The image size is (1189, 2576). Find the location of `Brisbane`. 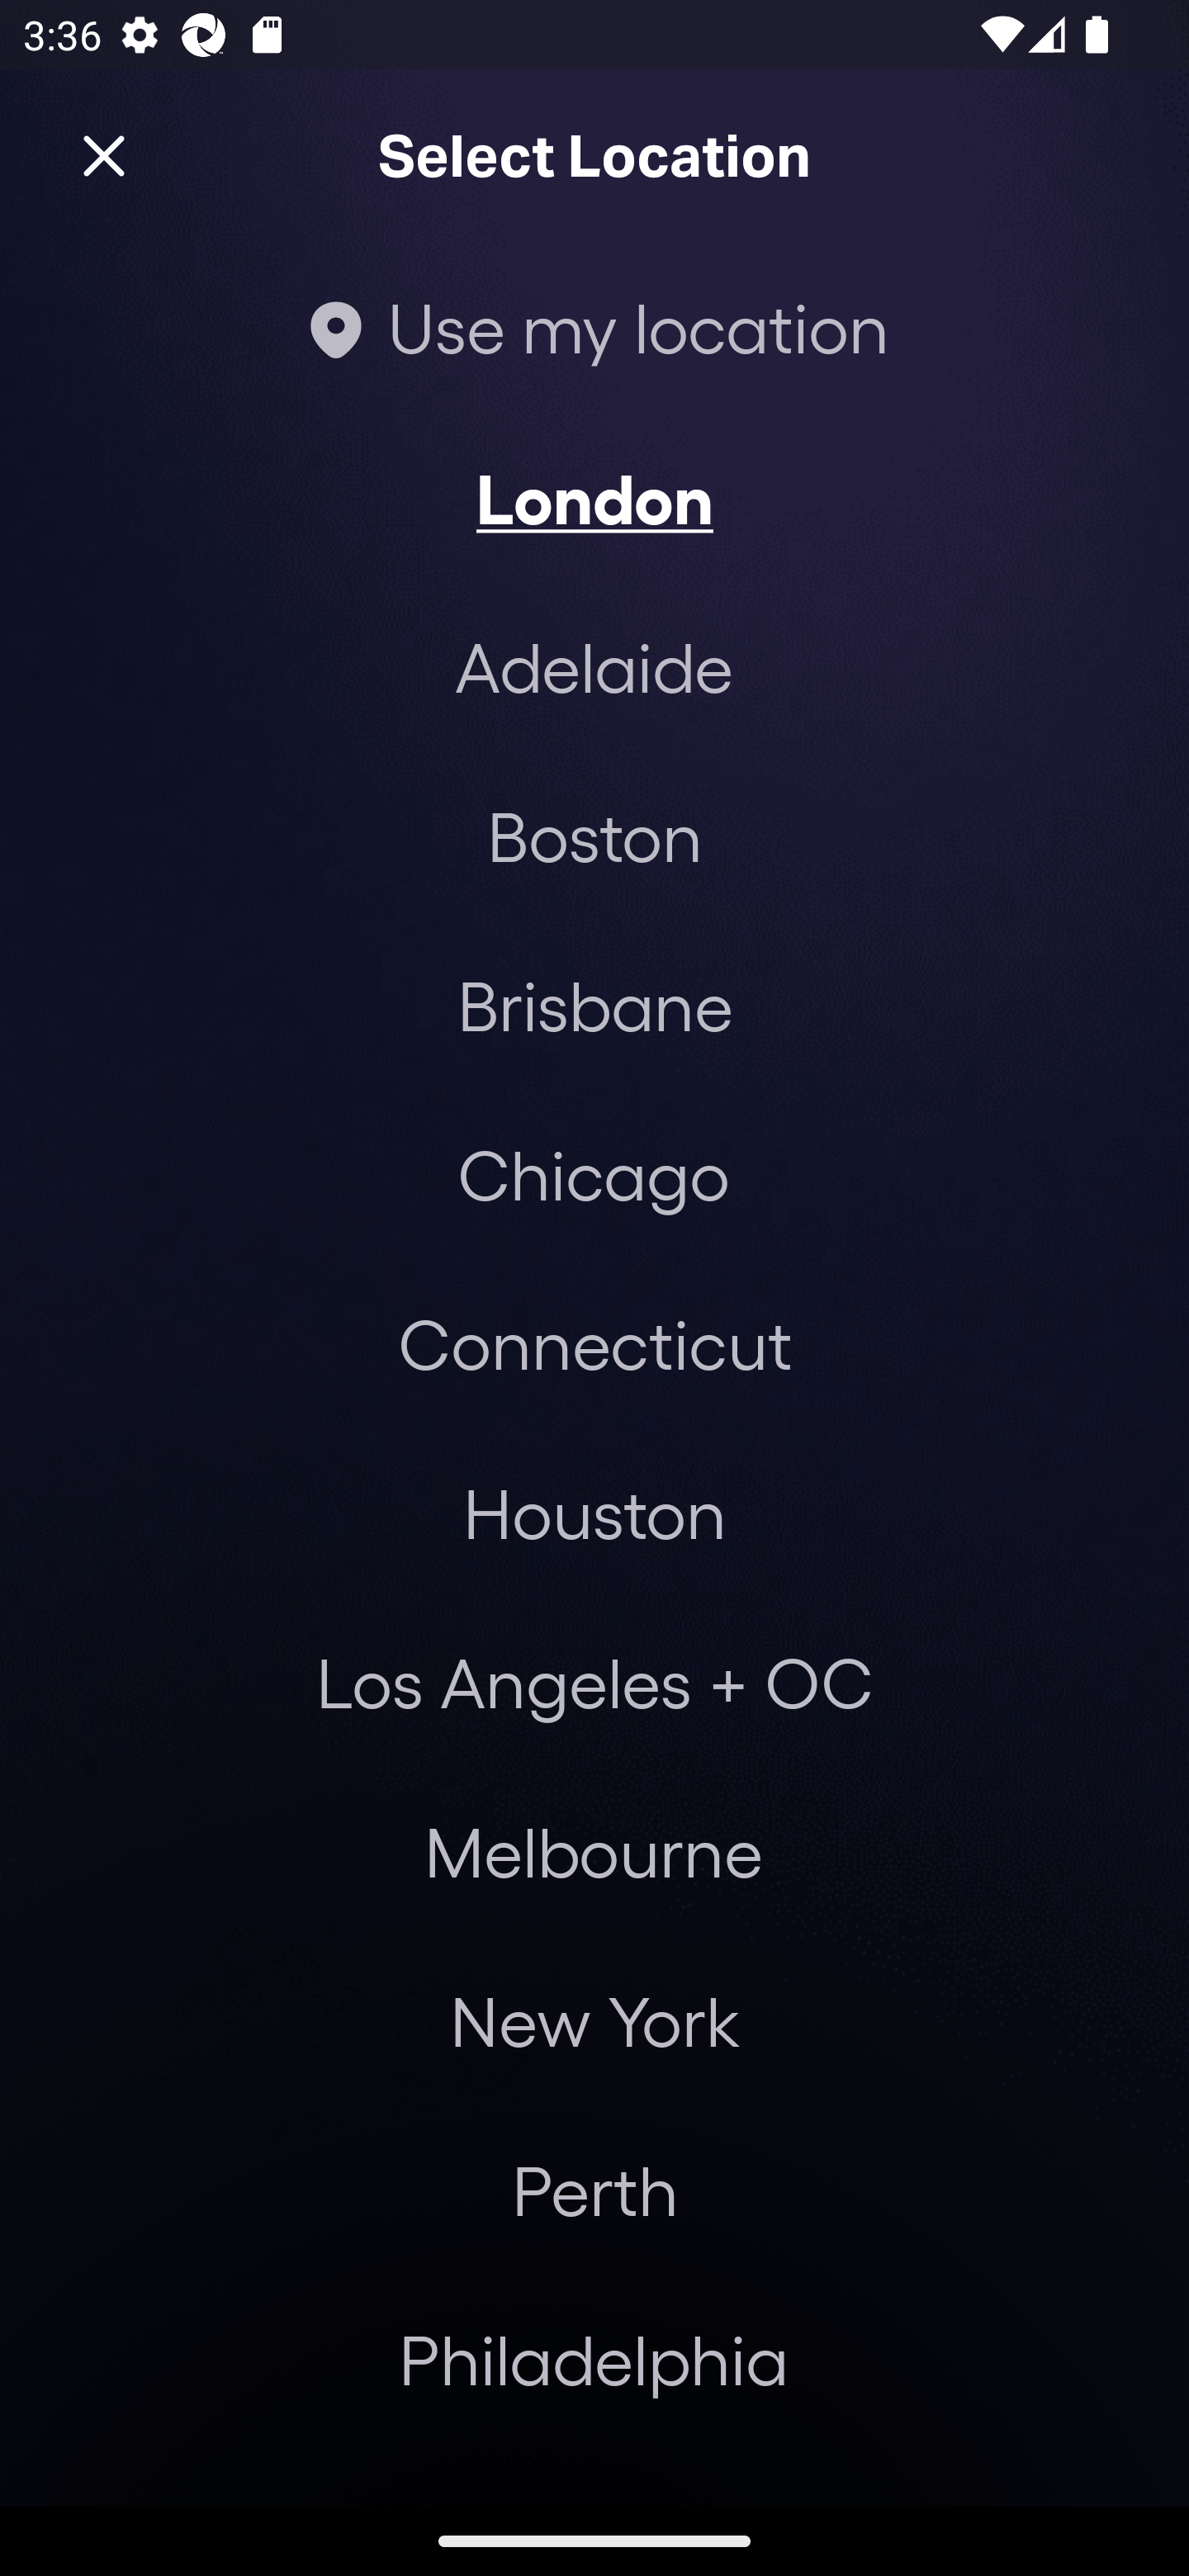

Brisbane is located at coordinates (594, 1004).